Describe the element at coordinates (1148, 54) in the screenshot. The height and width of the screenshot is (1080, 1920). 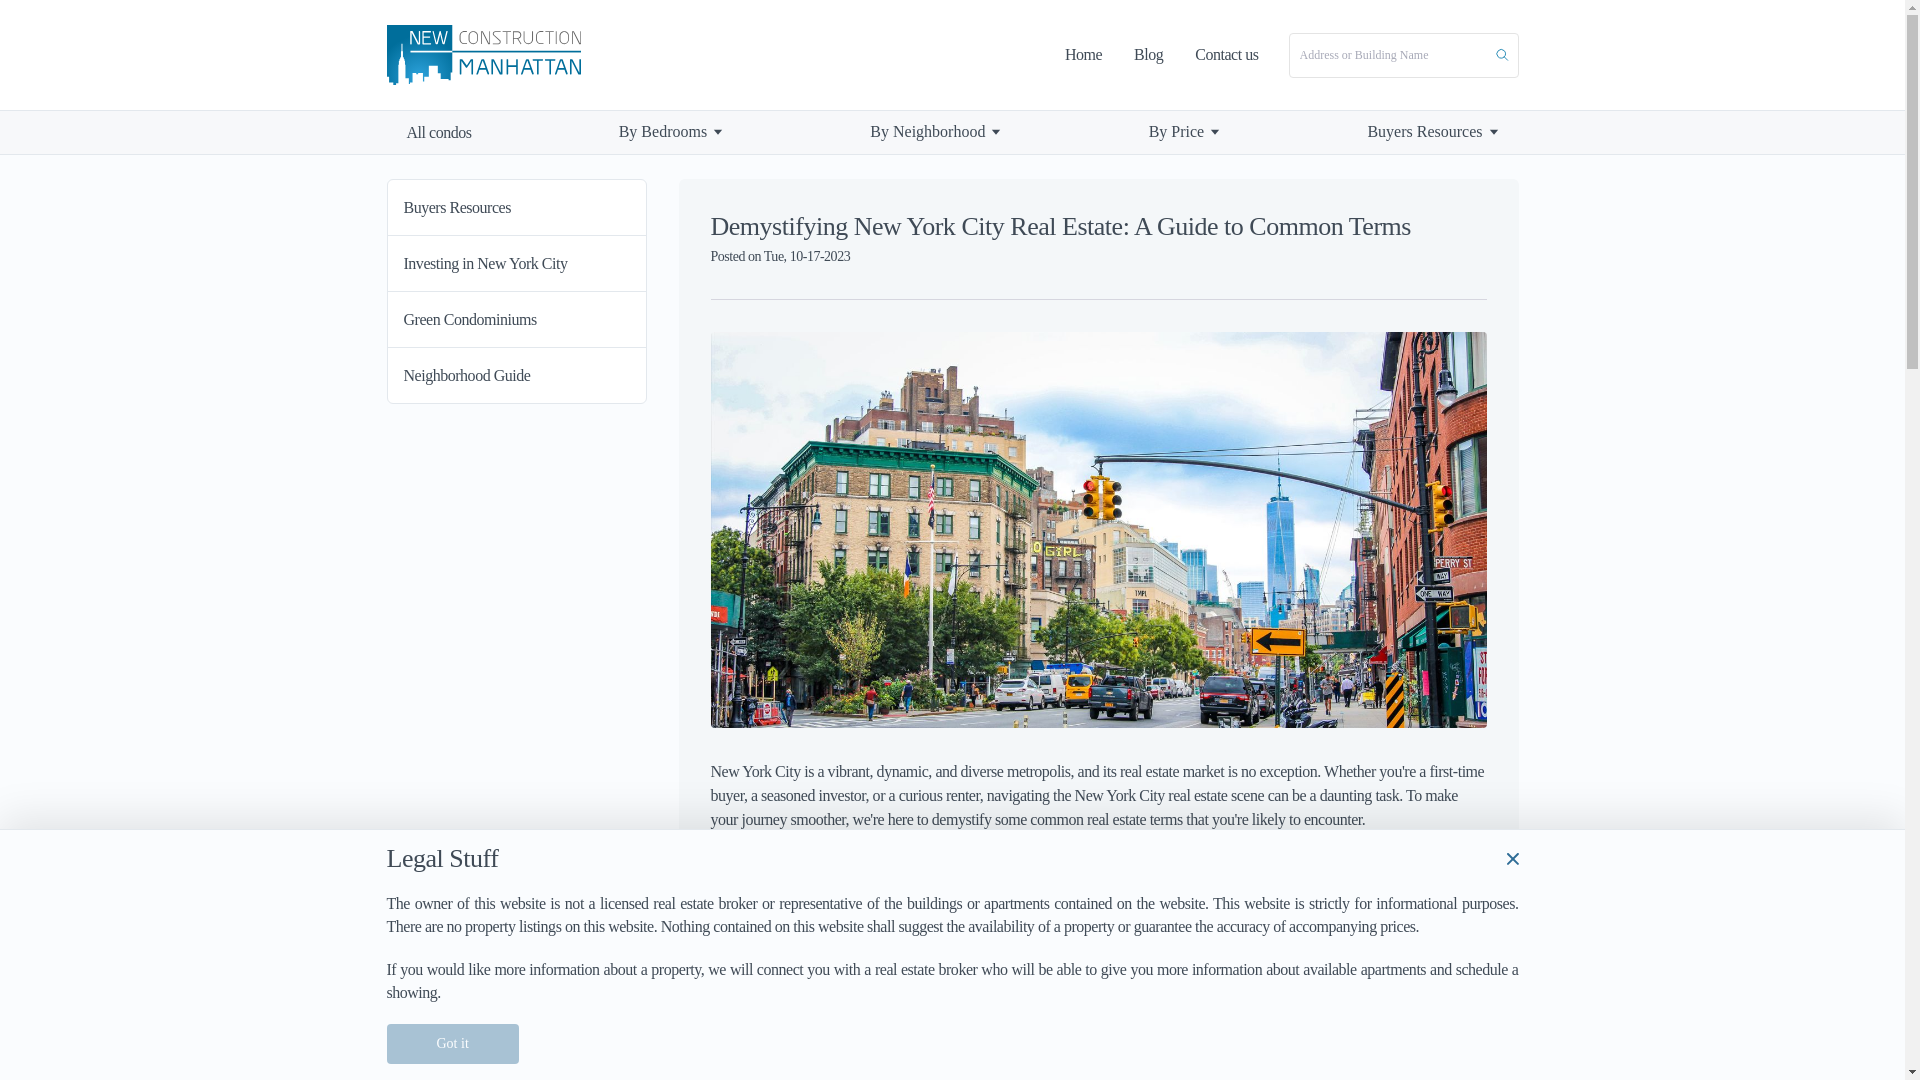
I see `Blog` at that location.